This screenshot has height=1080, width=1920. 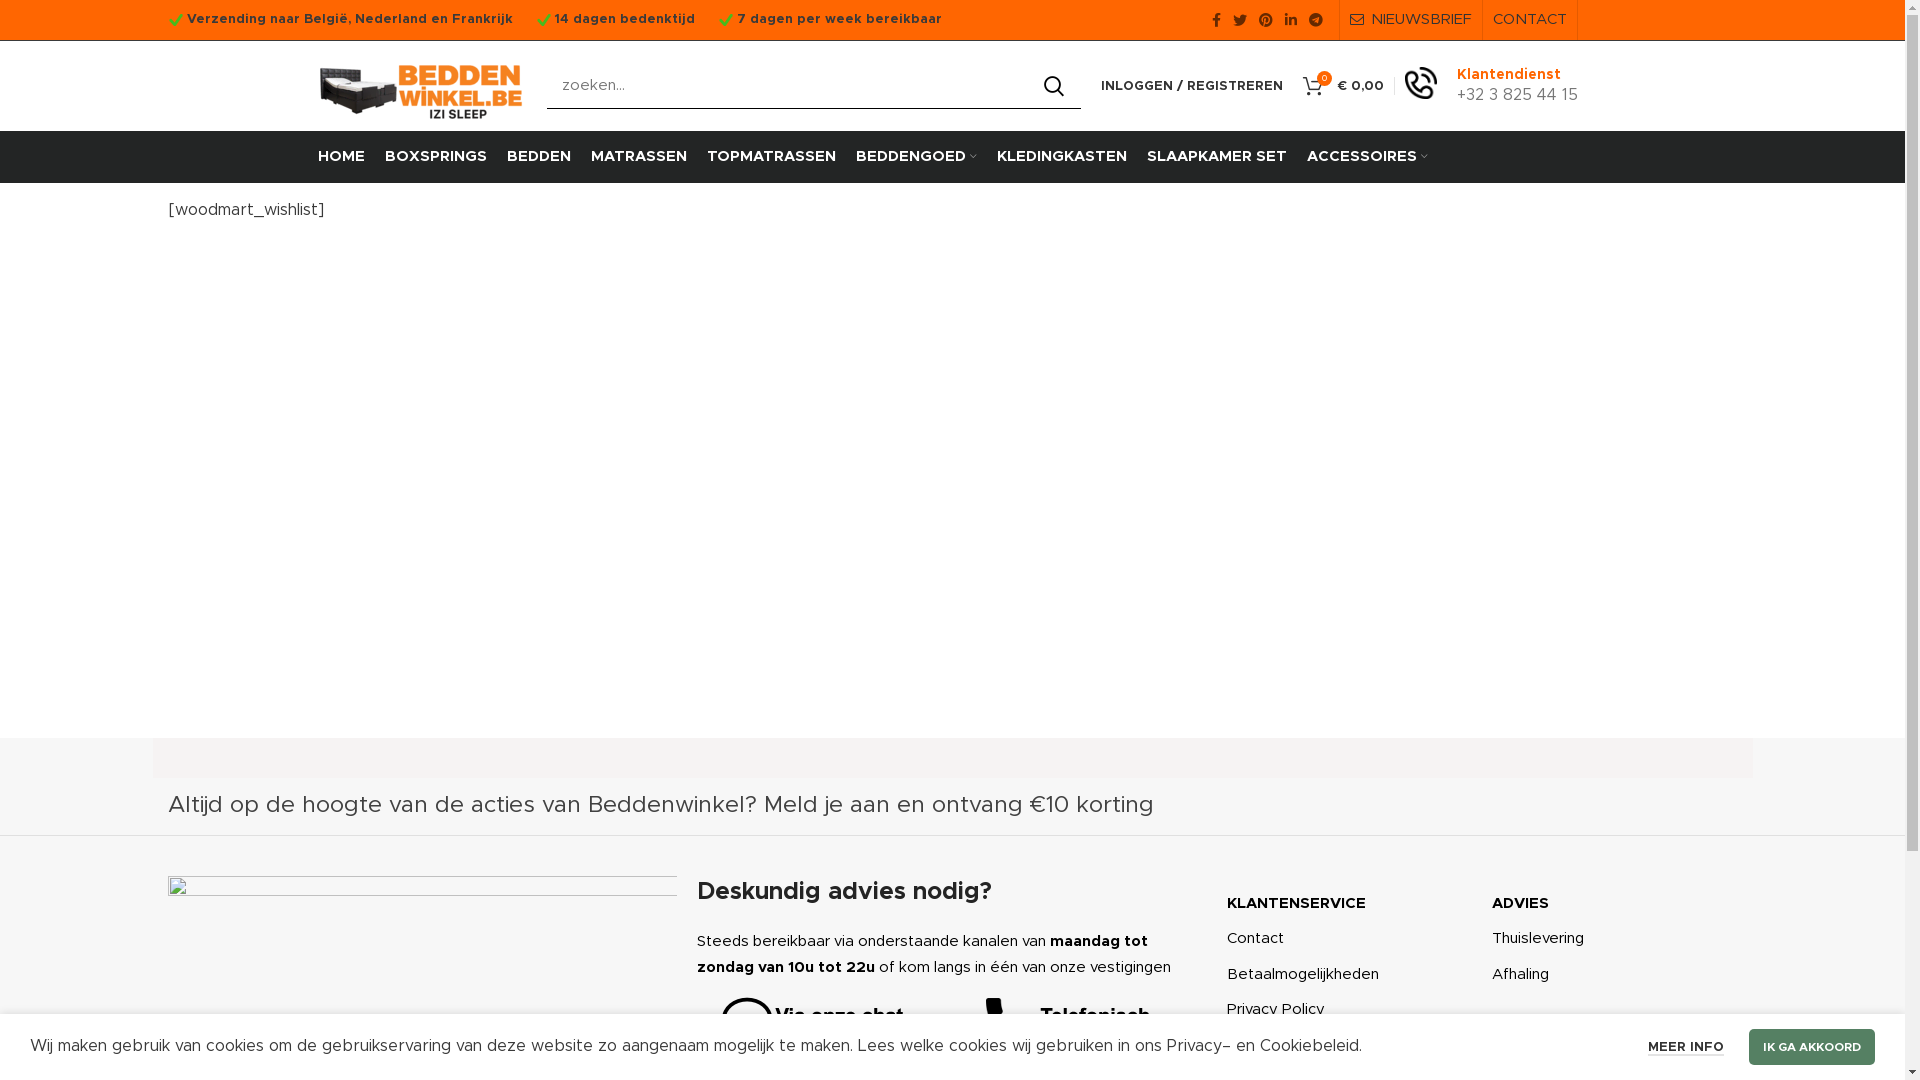 What do you see at coordinates (1490, 86) in the screenshot?
I see `Klantendienst
+32 3 825 44 15` at bounding box center [1490, 86].